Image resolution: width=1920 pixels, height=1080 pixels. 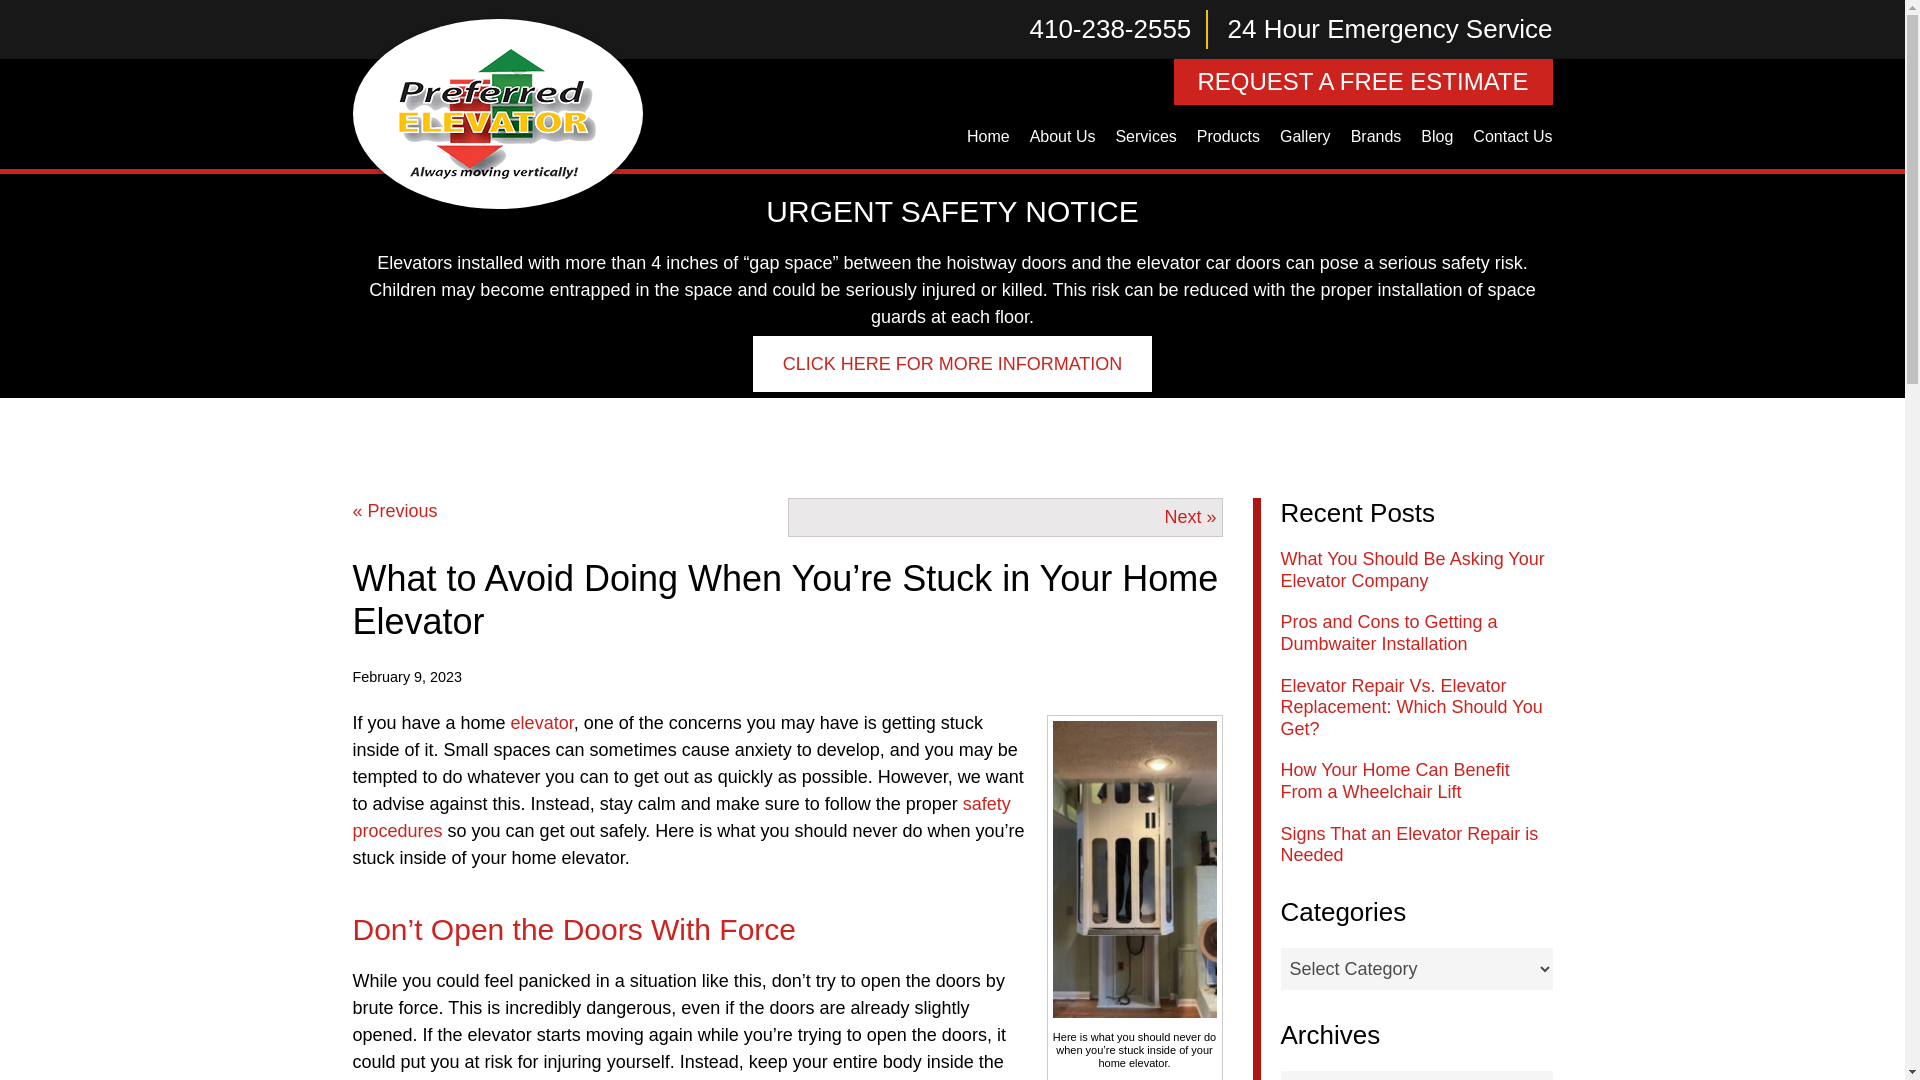 I want to click on Preferred Elevator, so click(x=497, y=114).